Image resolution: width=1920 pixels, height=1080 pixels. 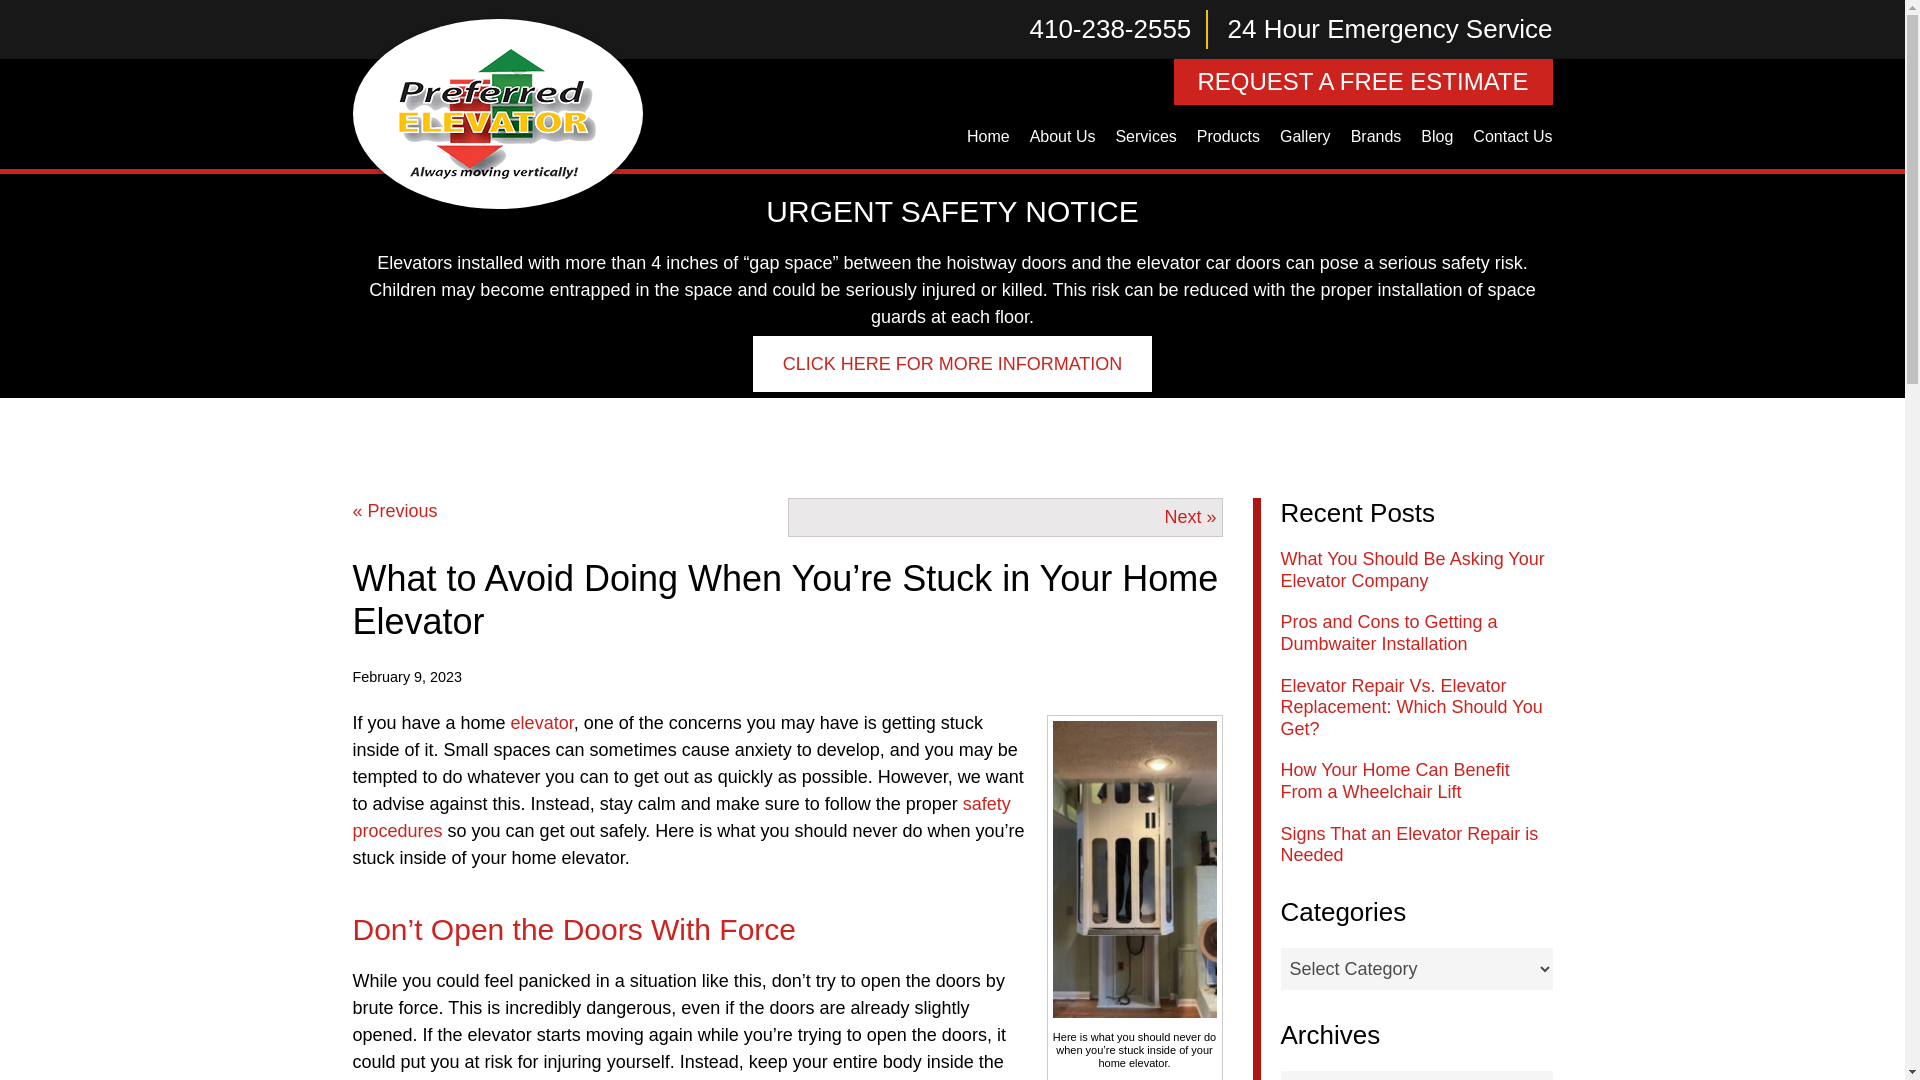 I want to click on Preferred Elevator, so click(x=497, y=114).